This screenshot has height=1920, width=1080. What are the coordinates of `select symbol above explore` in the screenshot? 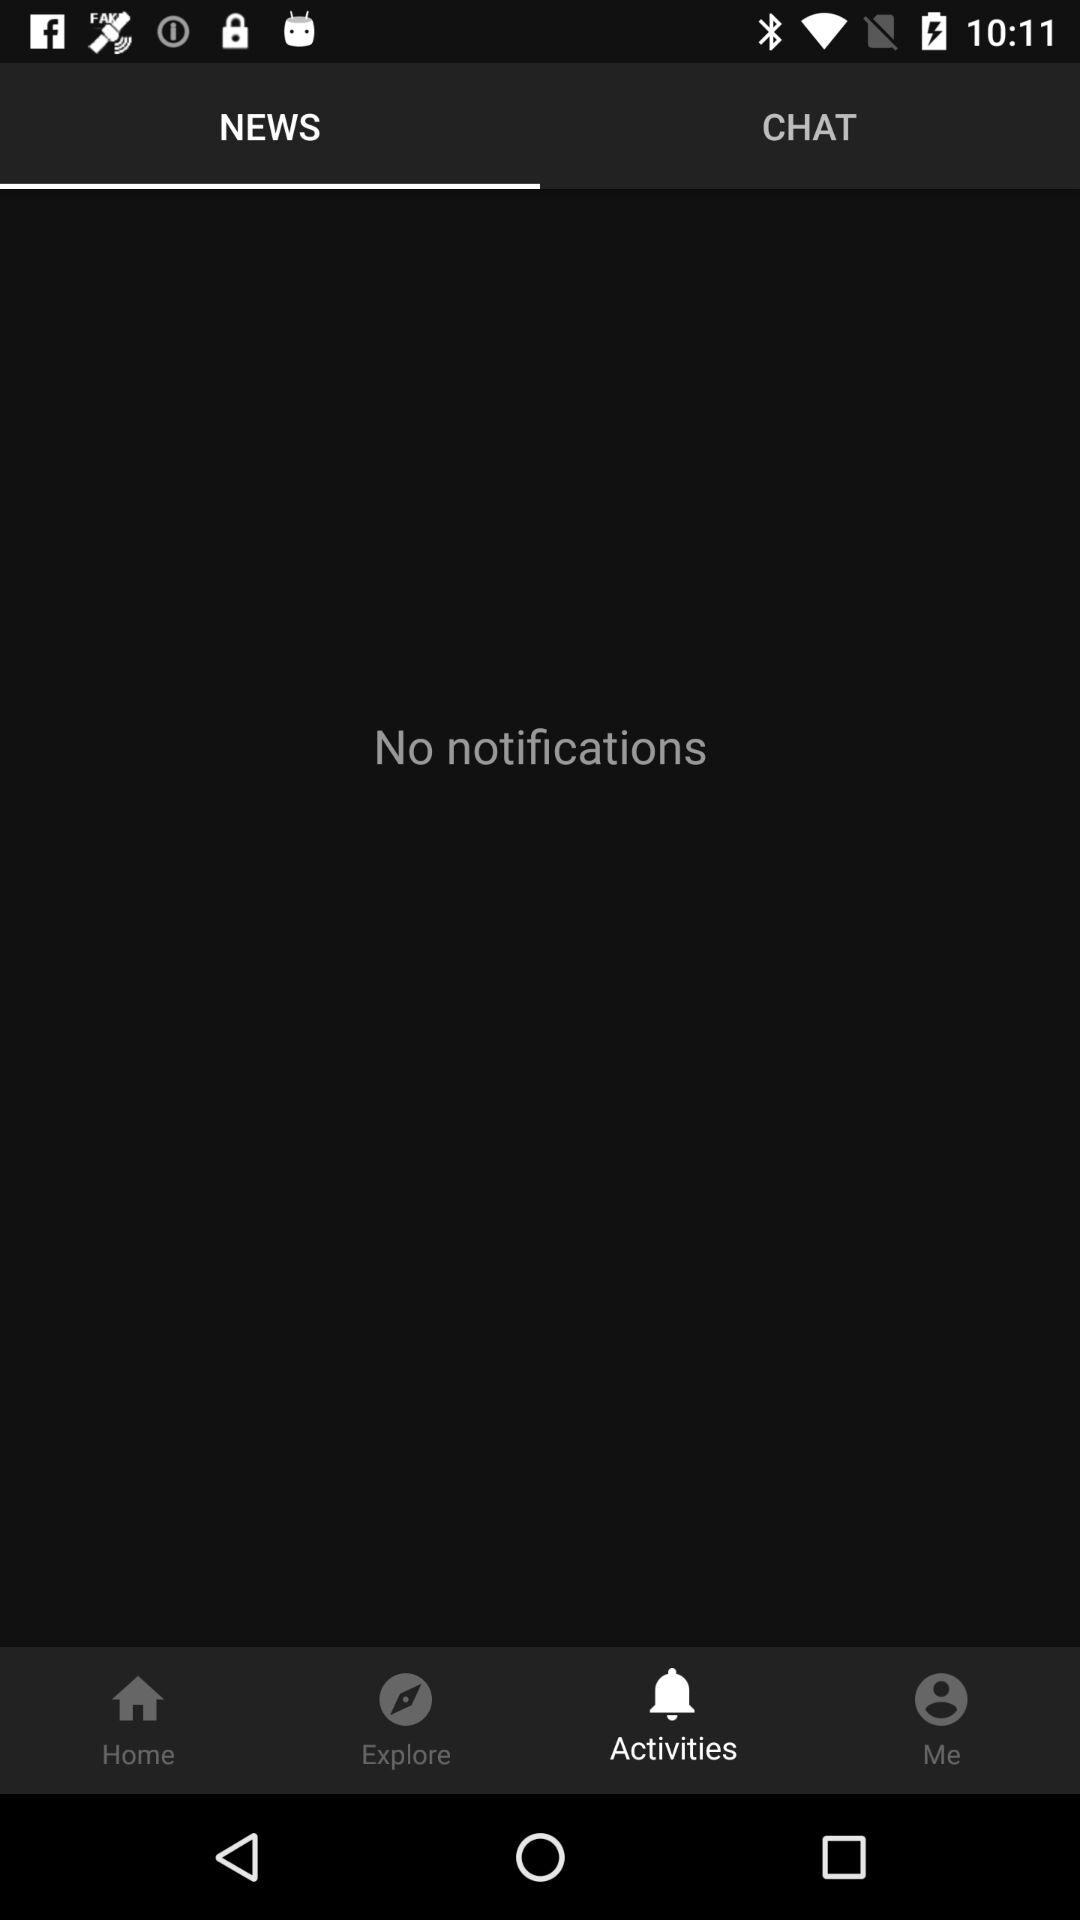 It's located at (405, 1689).